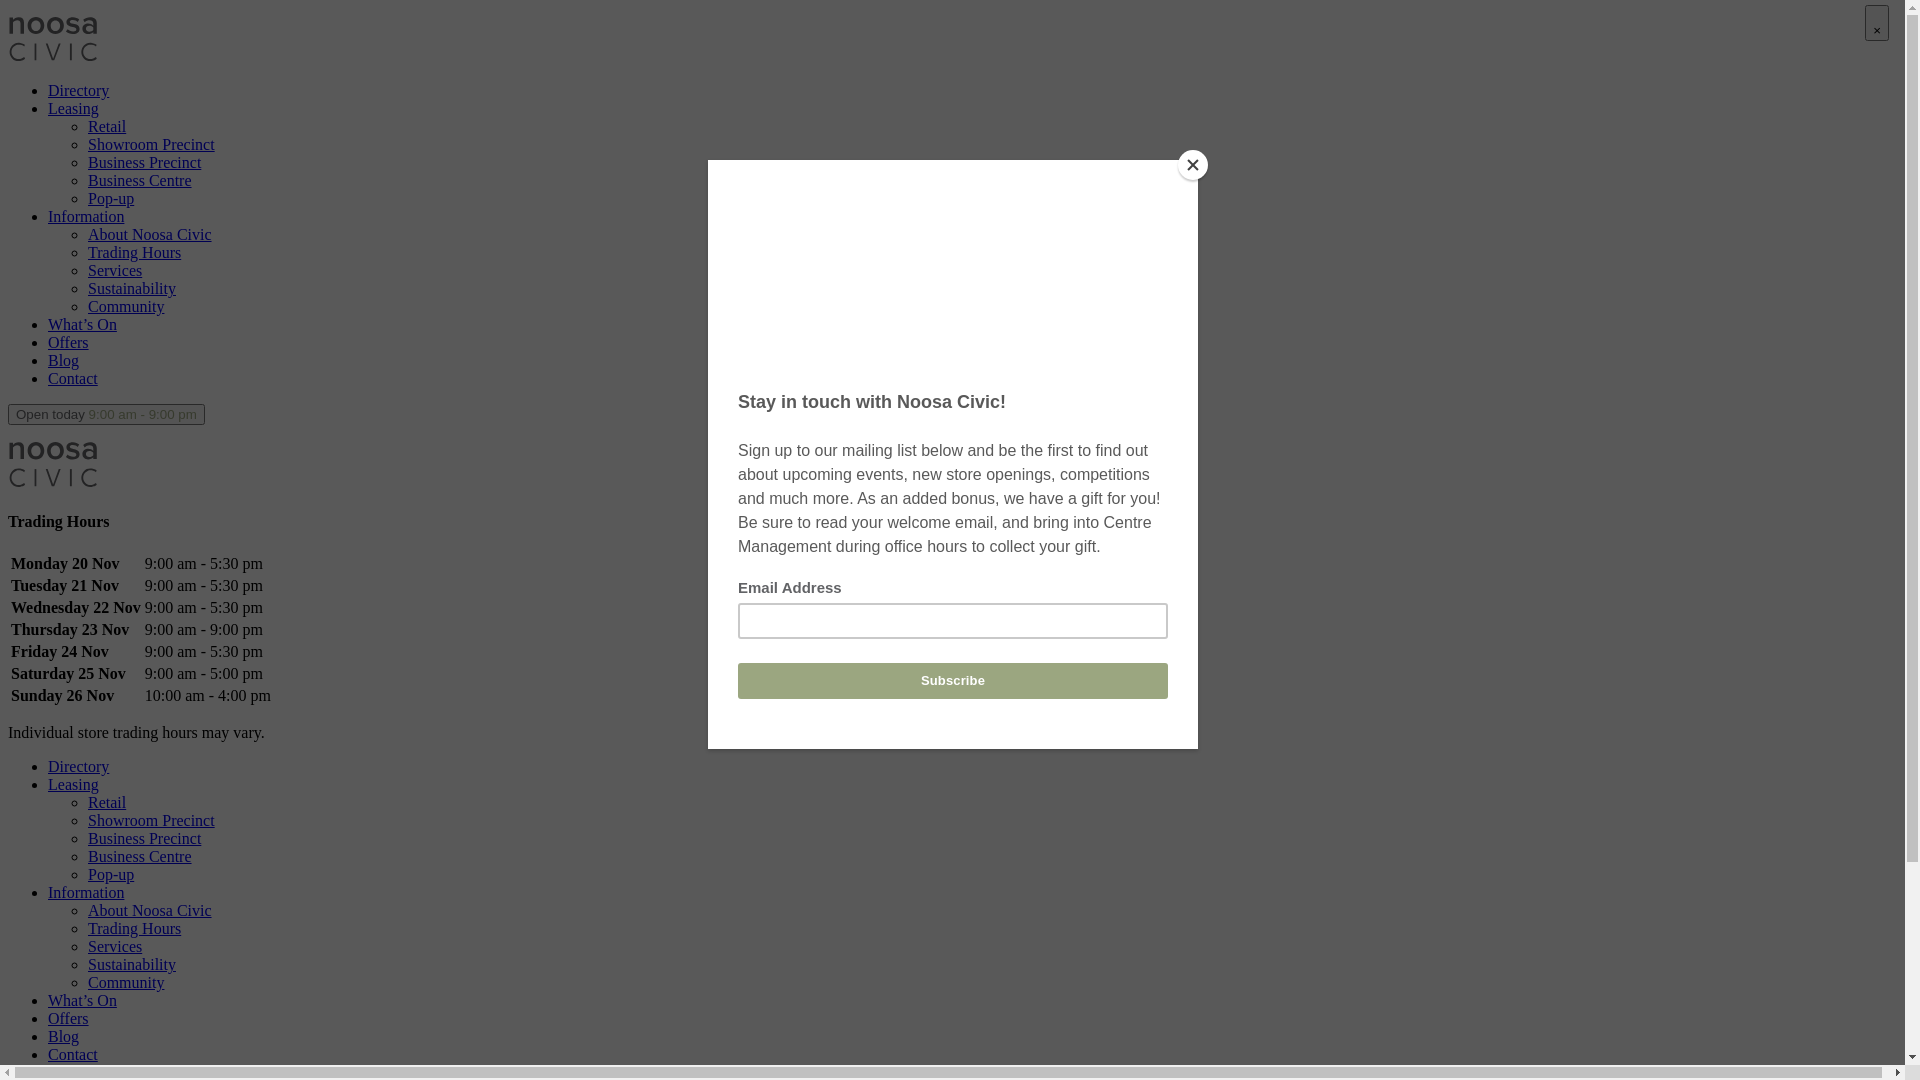 This screenshot has width=1920, height=1080. What do you see at coordinates (68, 1018) in the screenshot?
I see `Offers` at bounding box center [68, 1018].